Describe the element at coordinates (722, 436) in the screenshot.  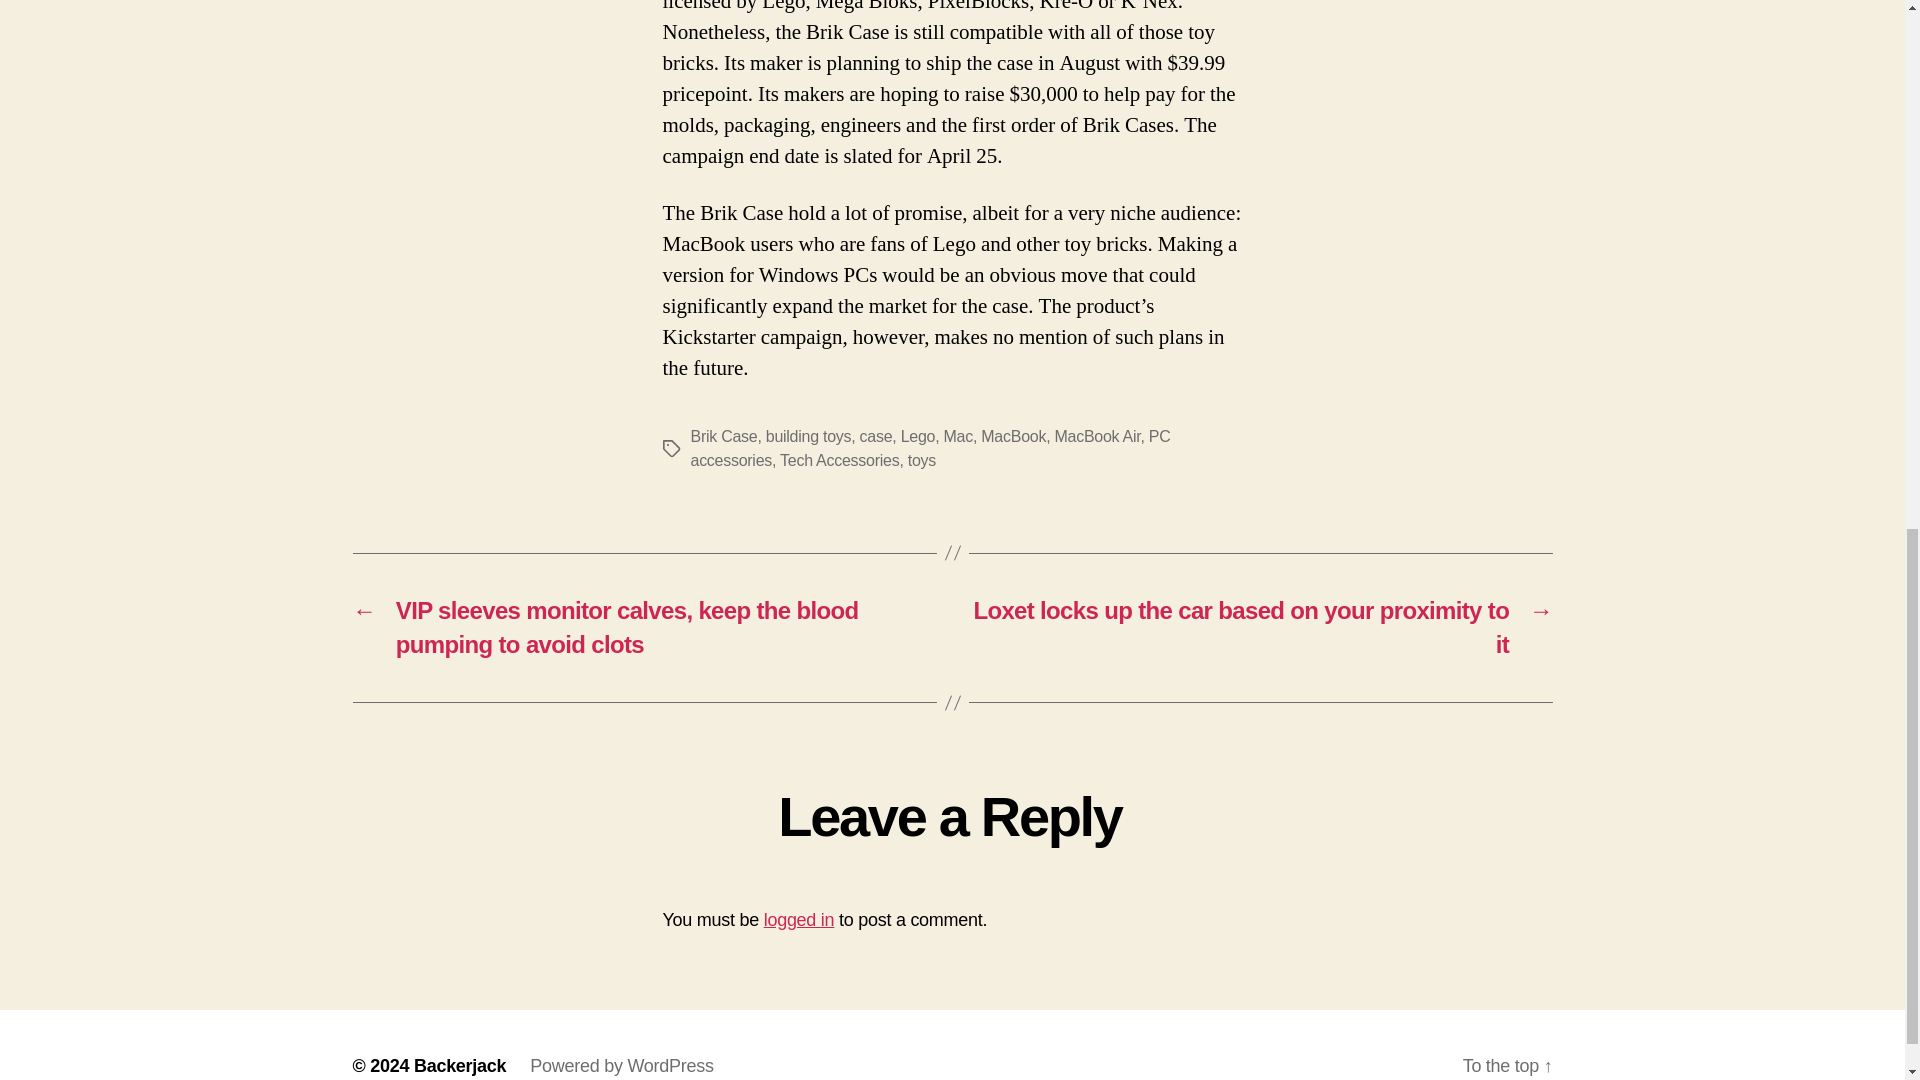
I see `Brik Case` at that location.